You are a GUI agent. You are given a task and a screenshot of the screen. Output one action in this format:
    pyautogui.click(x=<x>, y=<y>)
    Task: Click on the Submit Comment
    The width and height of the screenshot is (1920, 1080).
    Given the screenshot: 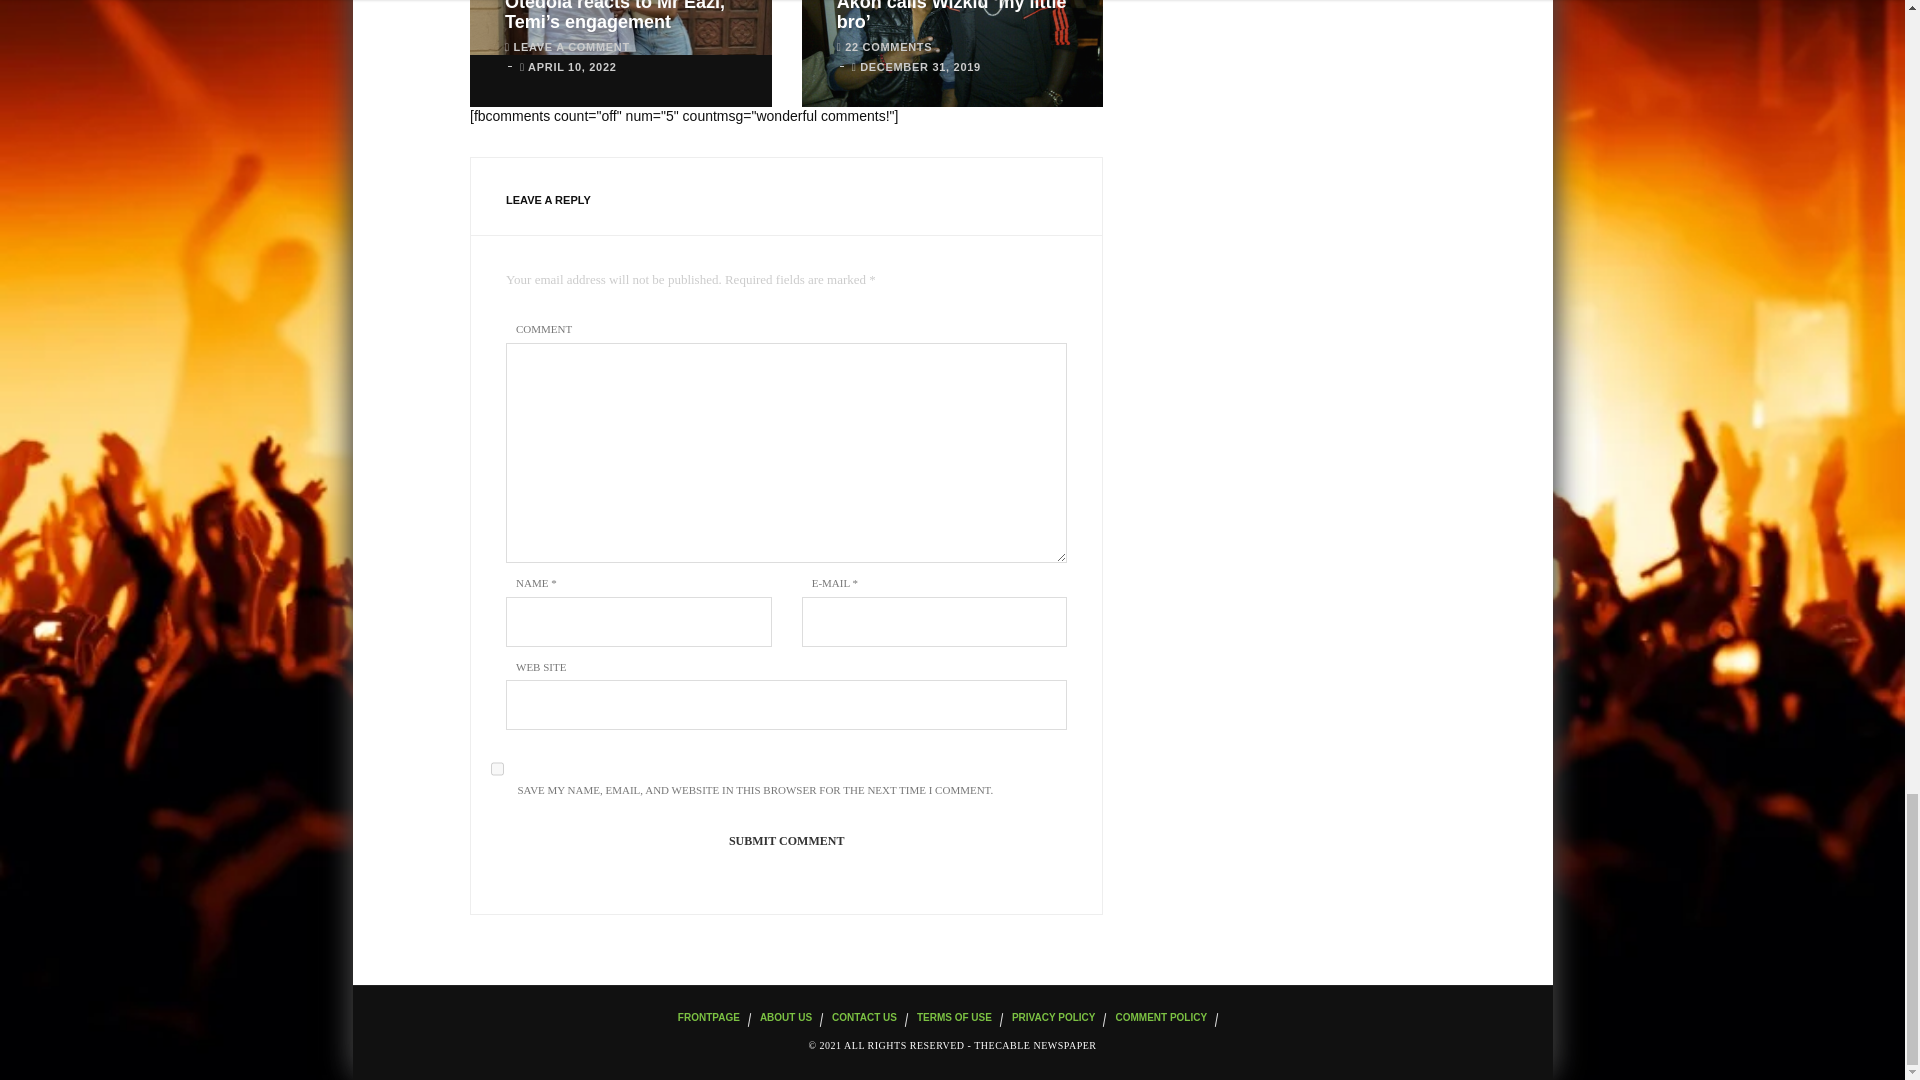 What is the action you would take?
    pyautogui.click(x=786, y=842)
    